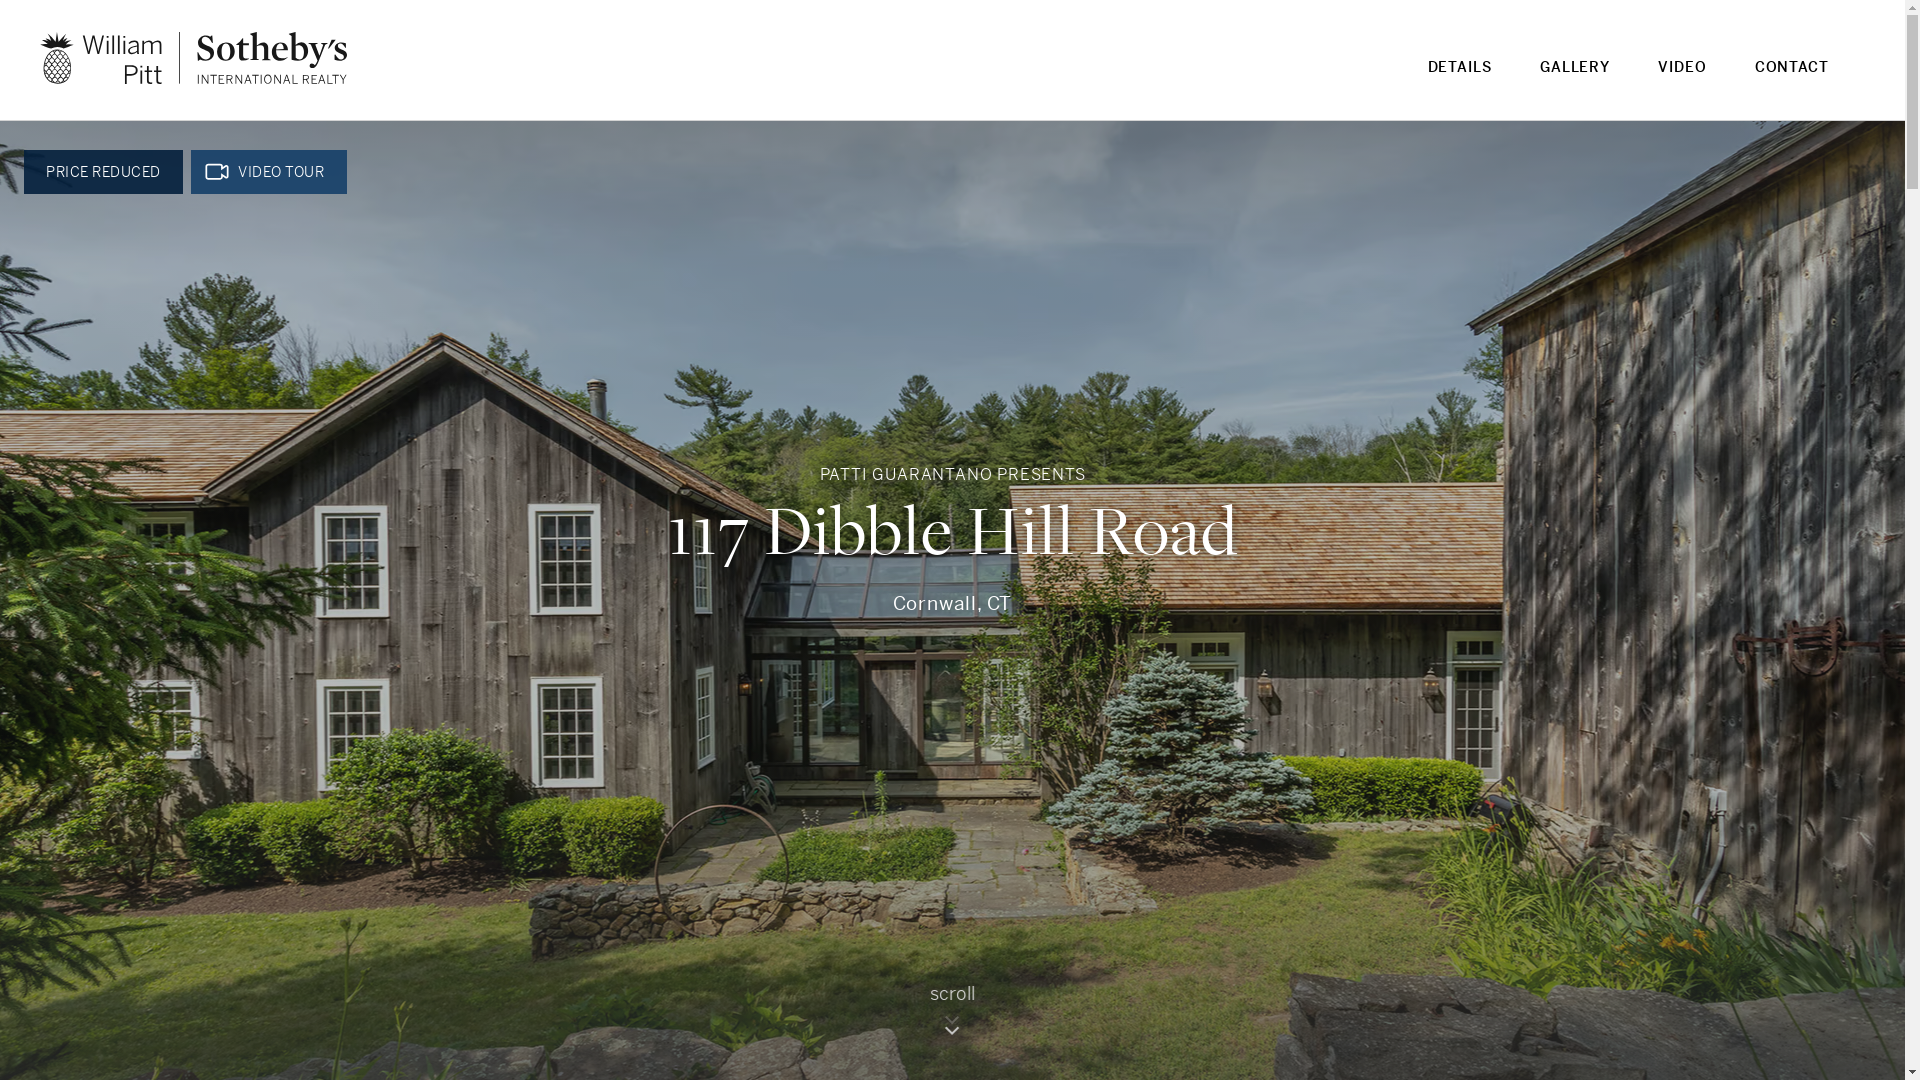 The image size is (1920, 1080). Describe the element at coordinates (1792, 80) in the screenshot. I see `CONTACT` at that location.